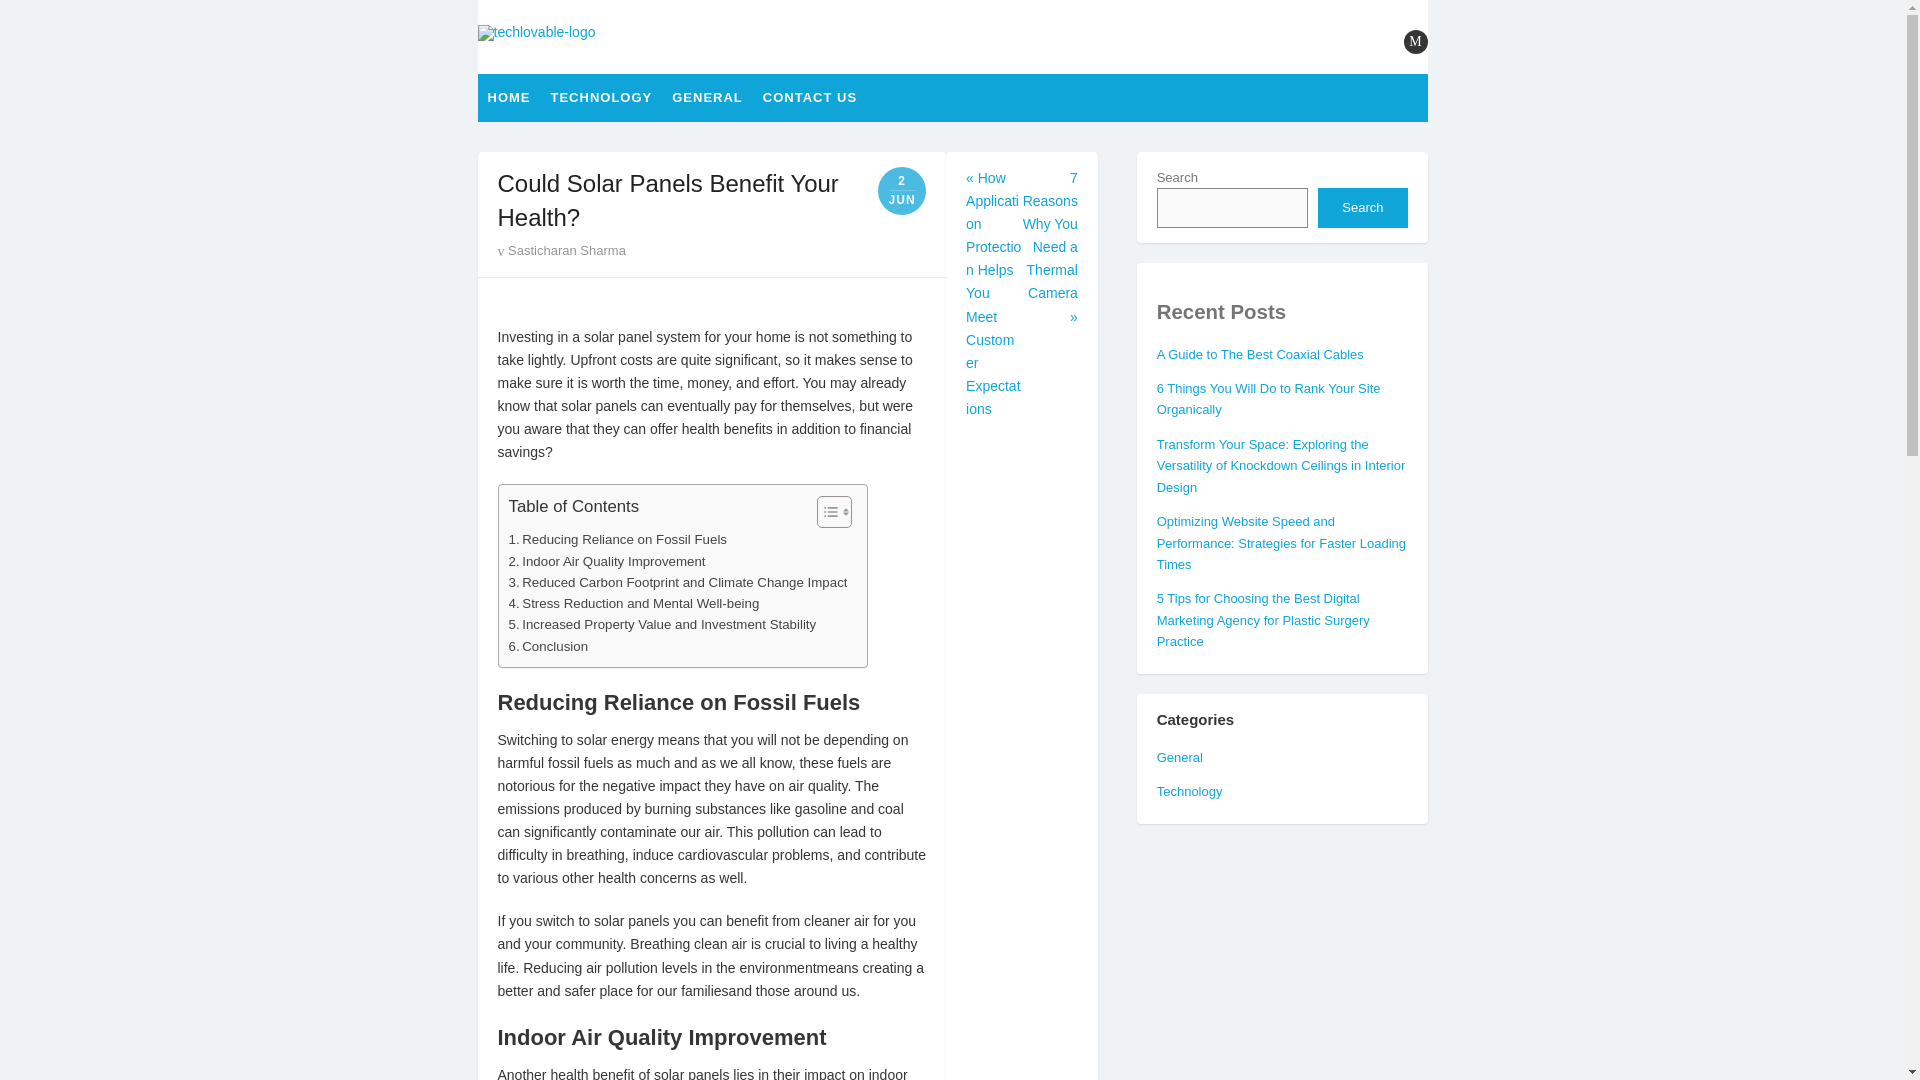 Image resolution: width=1920 pixels, height=1080 pixels. I want to click on 6 Things You Will Do to Rank Your Site Organically, so click(1268, 398).